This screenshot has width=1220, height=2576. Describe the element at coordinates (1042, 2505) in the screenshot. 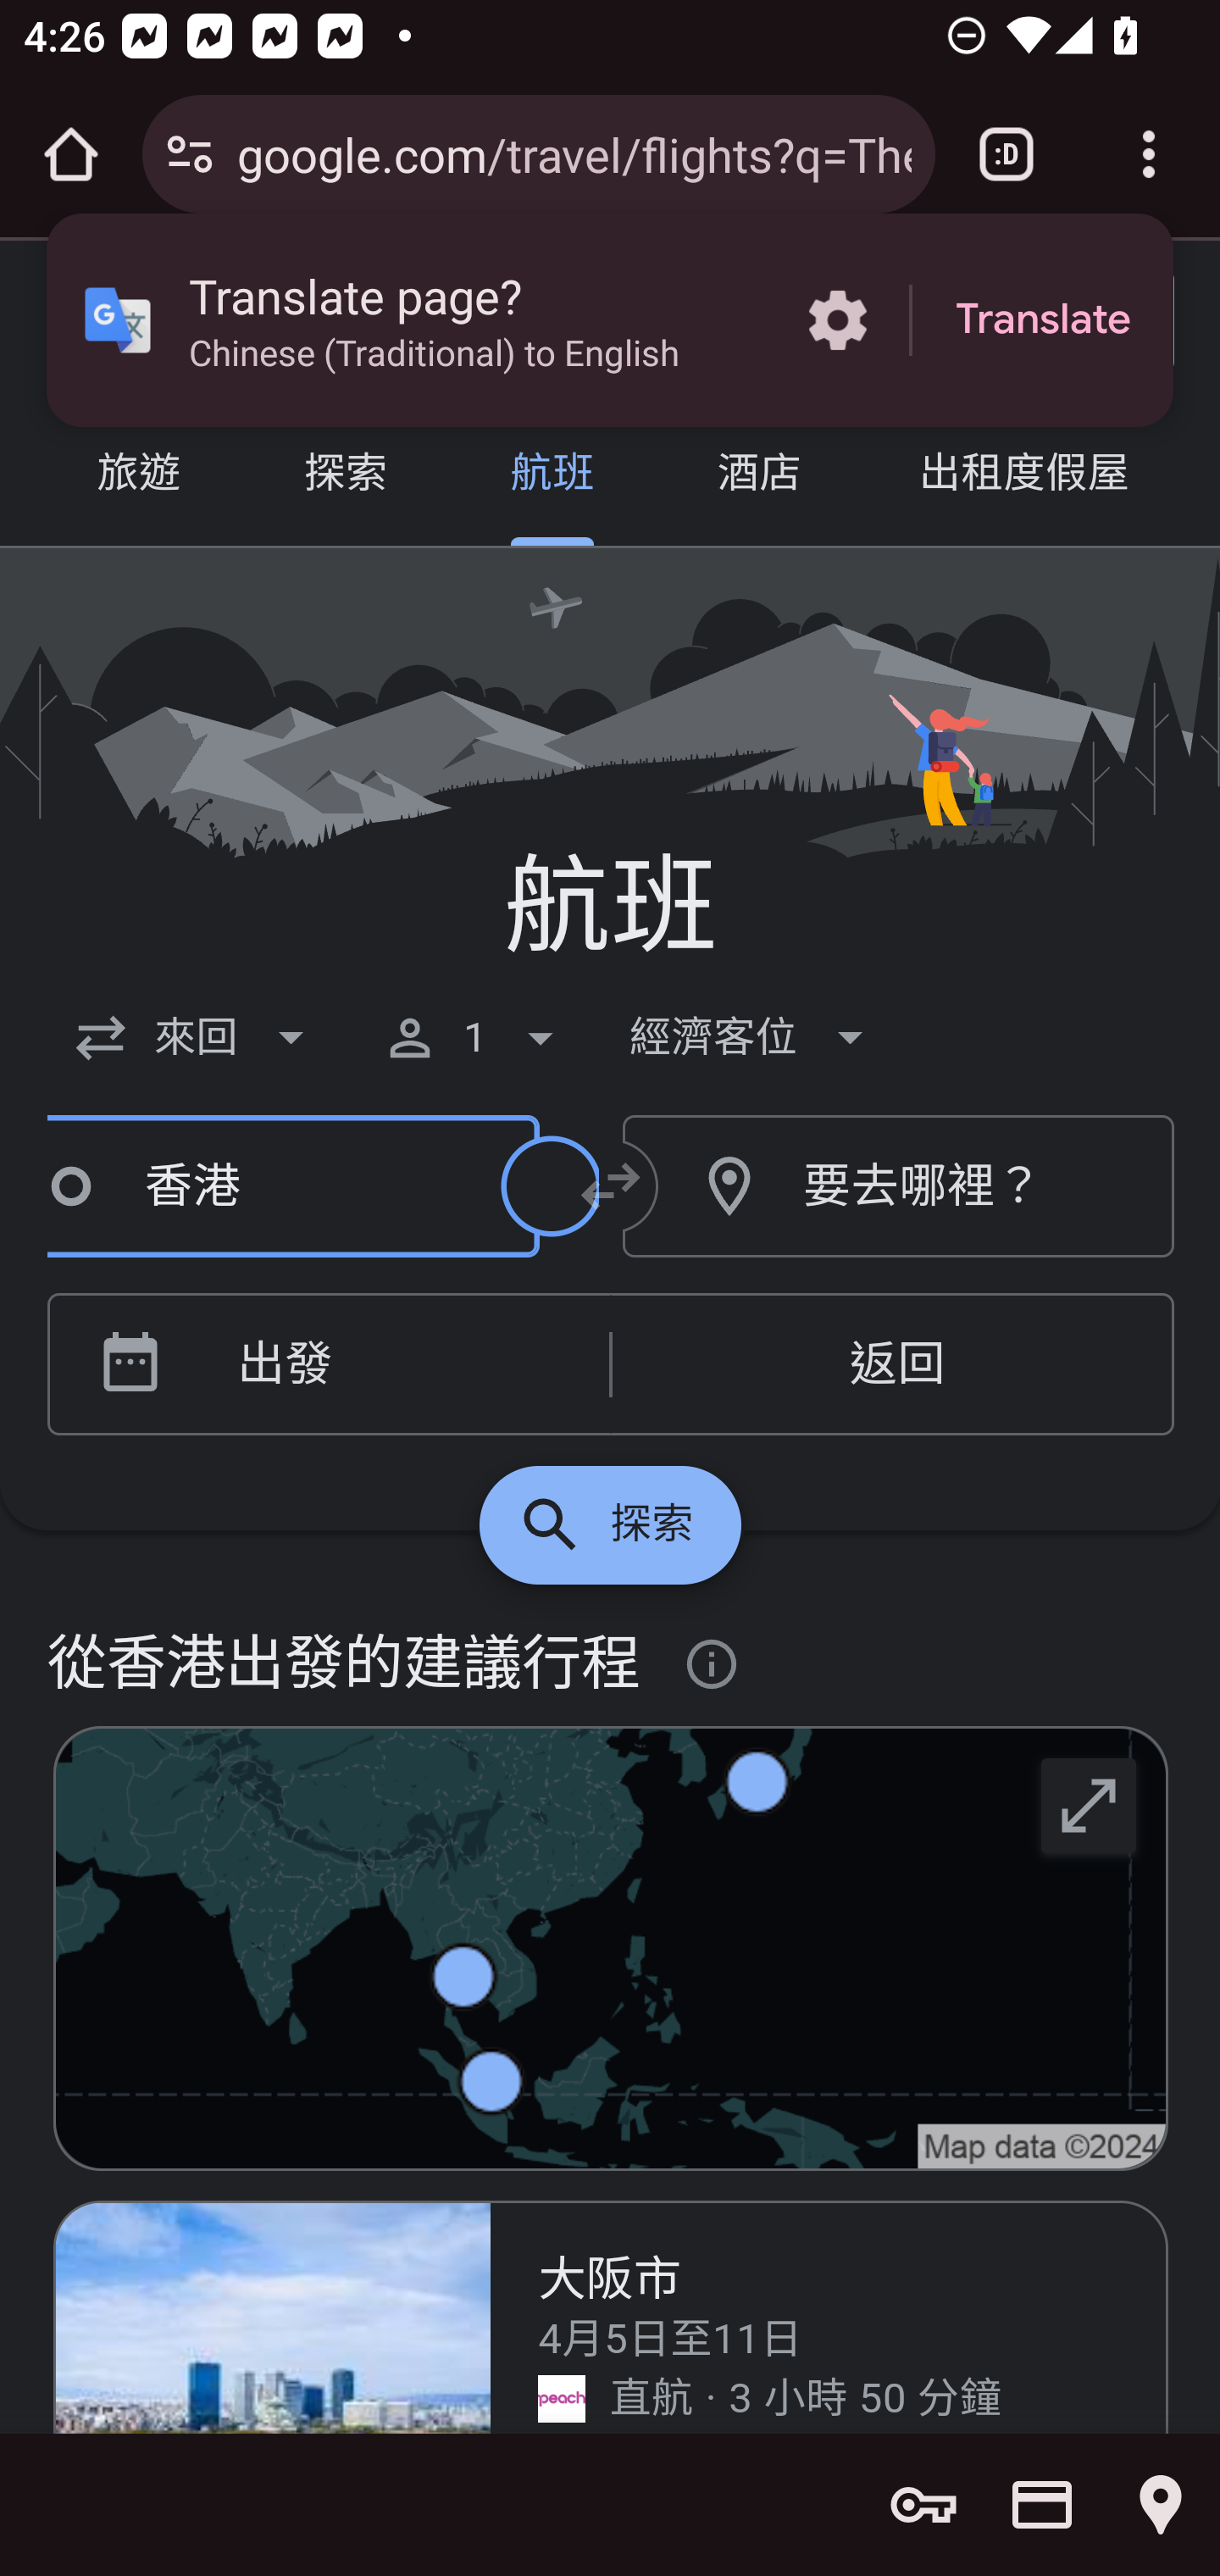

I see `Show saved payment methods` at that location.